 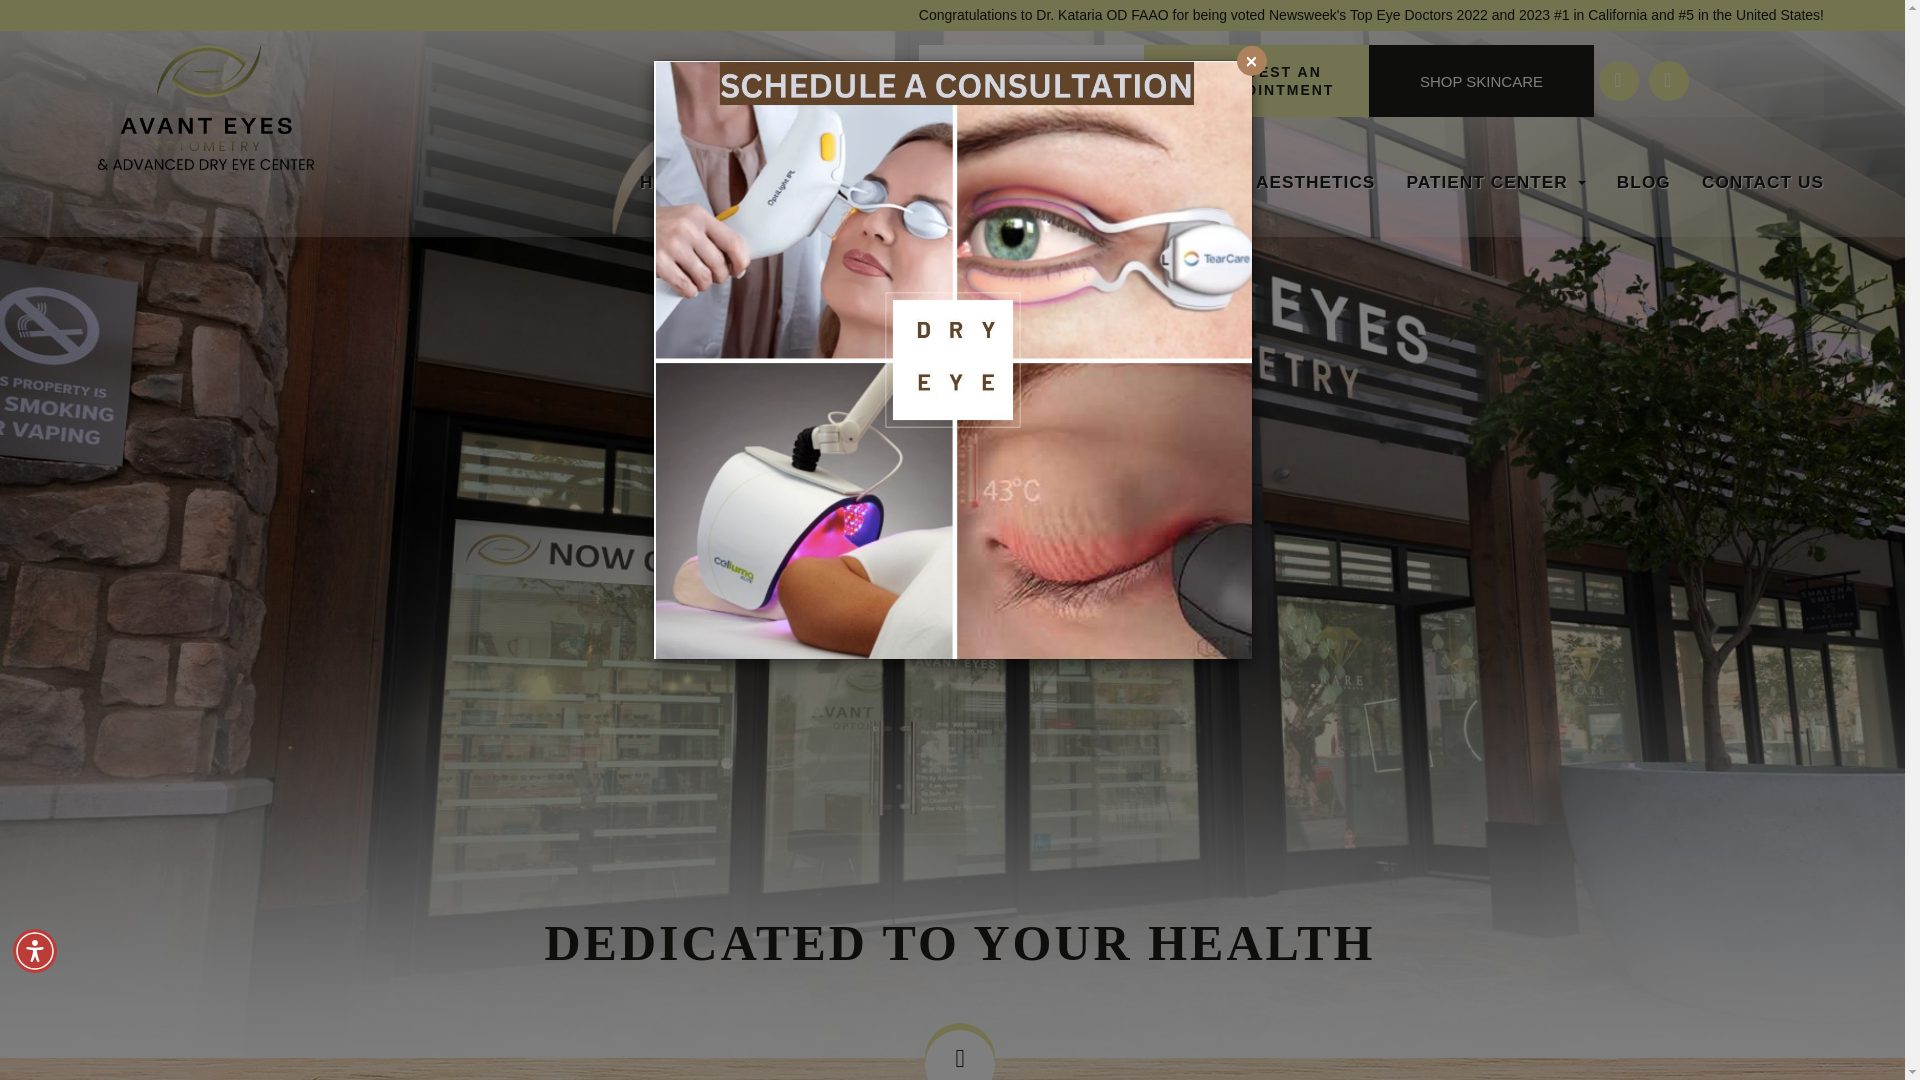 What do you see at coordinates (35, 950) in the screenshot?
I see `Accessibility Menu` at bounding box center [35, 950].